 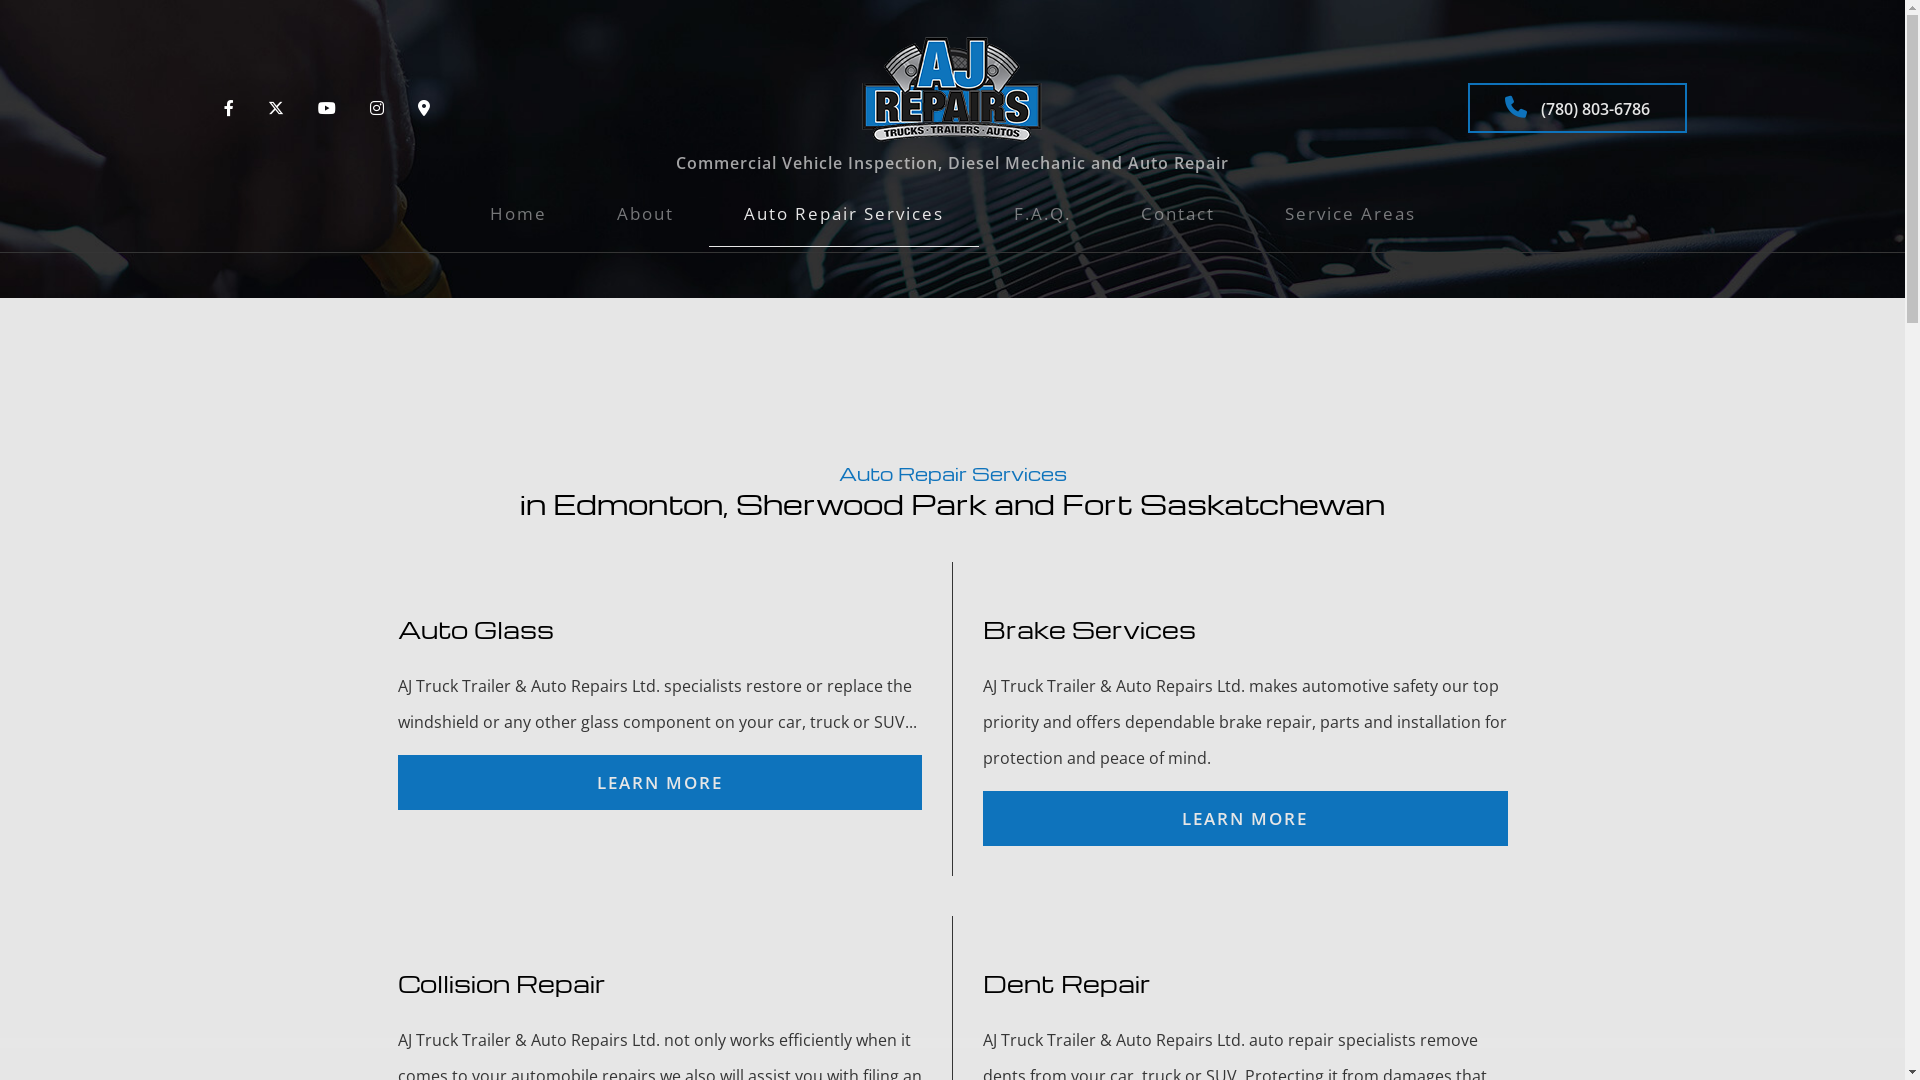 What do you see at coordinates (843, 308) in the screenshot?
I see `Brake Services` at bounding box center [843, 308].